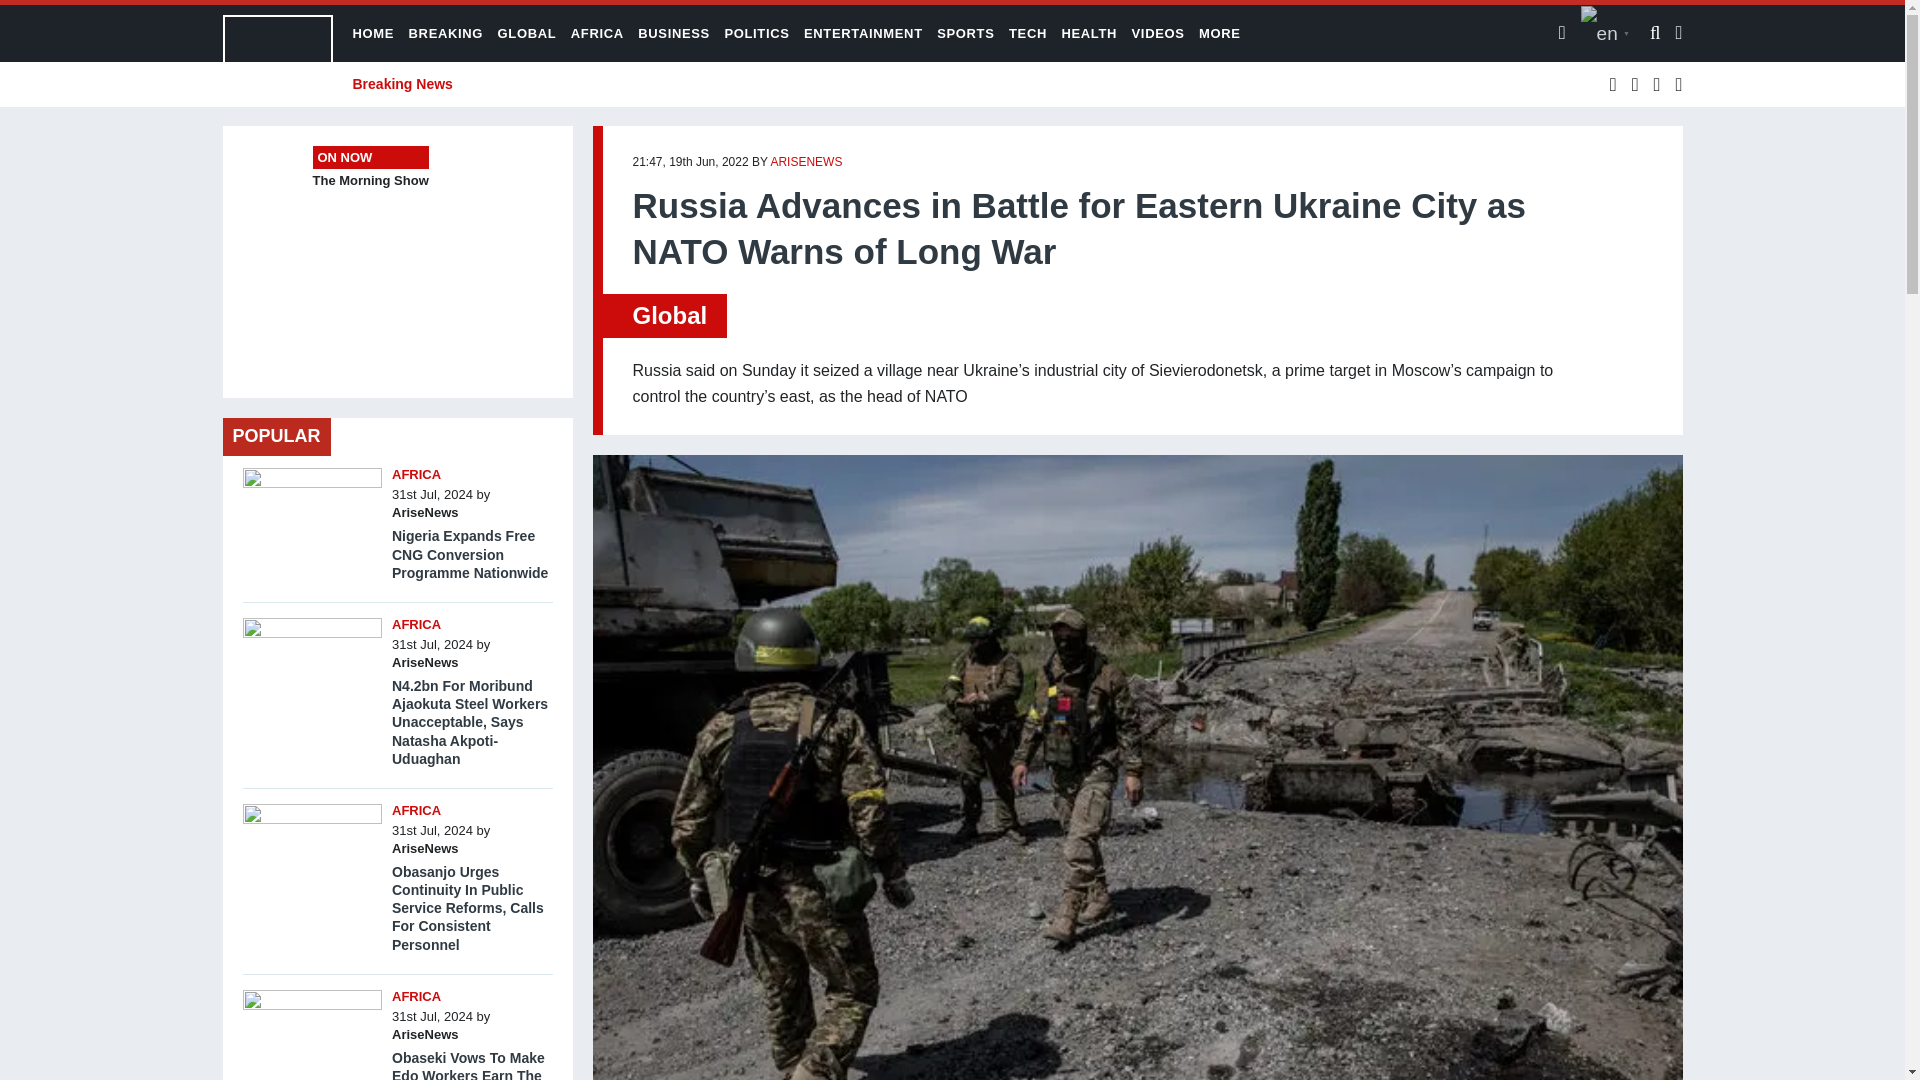 This screenshot has width=1920, height=1080. What do you see at coordinates (1028, 33) in the screenshot?
I see `TECH` at bounding box center [1028, 33].